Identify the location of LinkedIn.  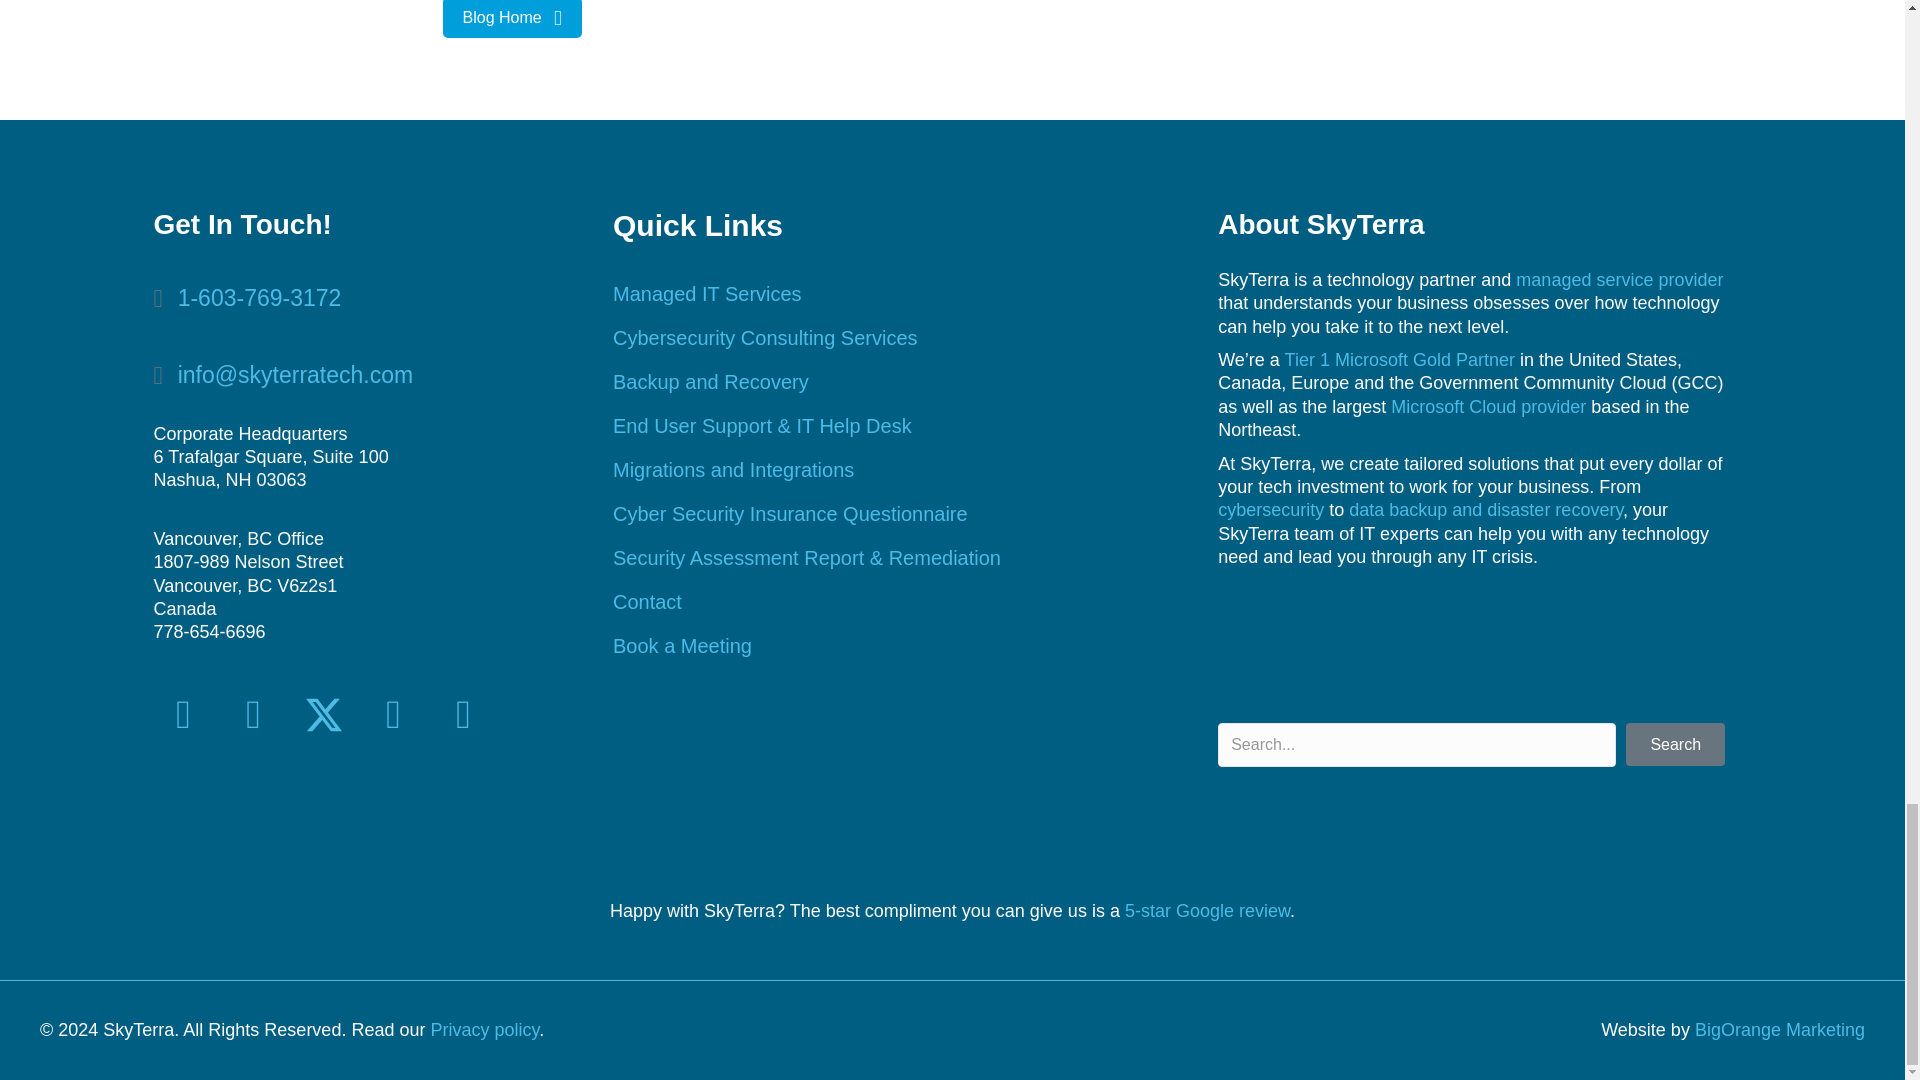
(394, 714).